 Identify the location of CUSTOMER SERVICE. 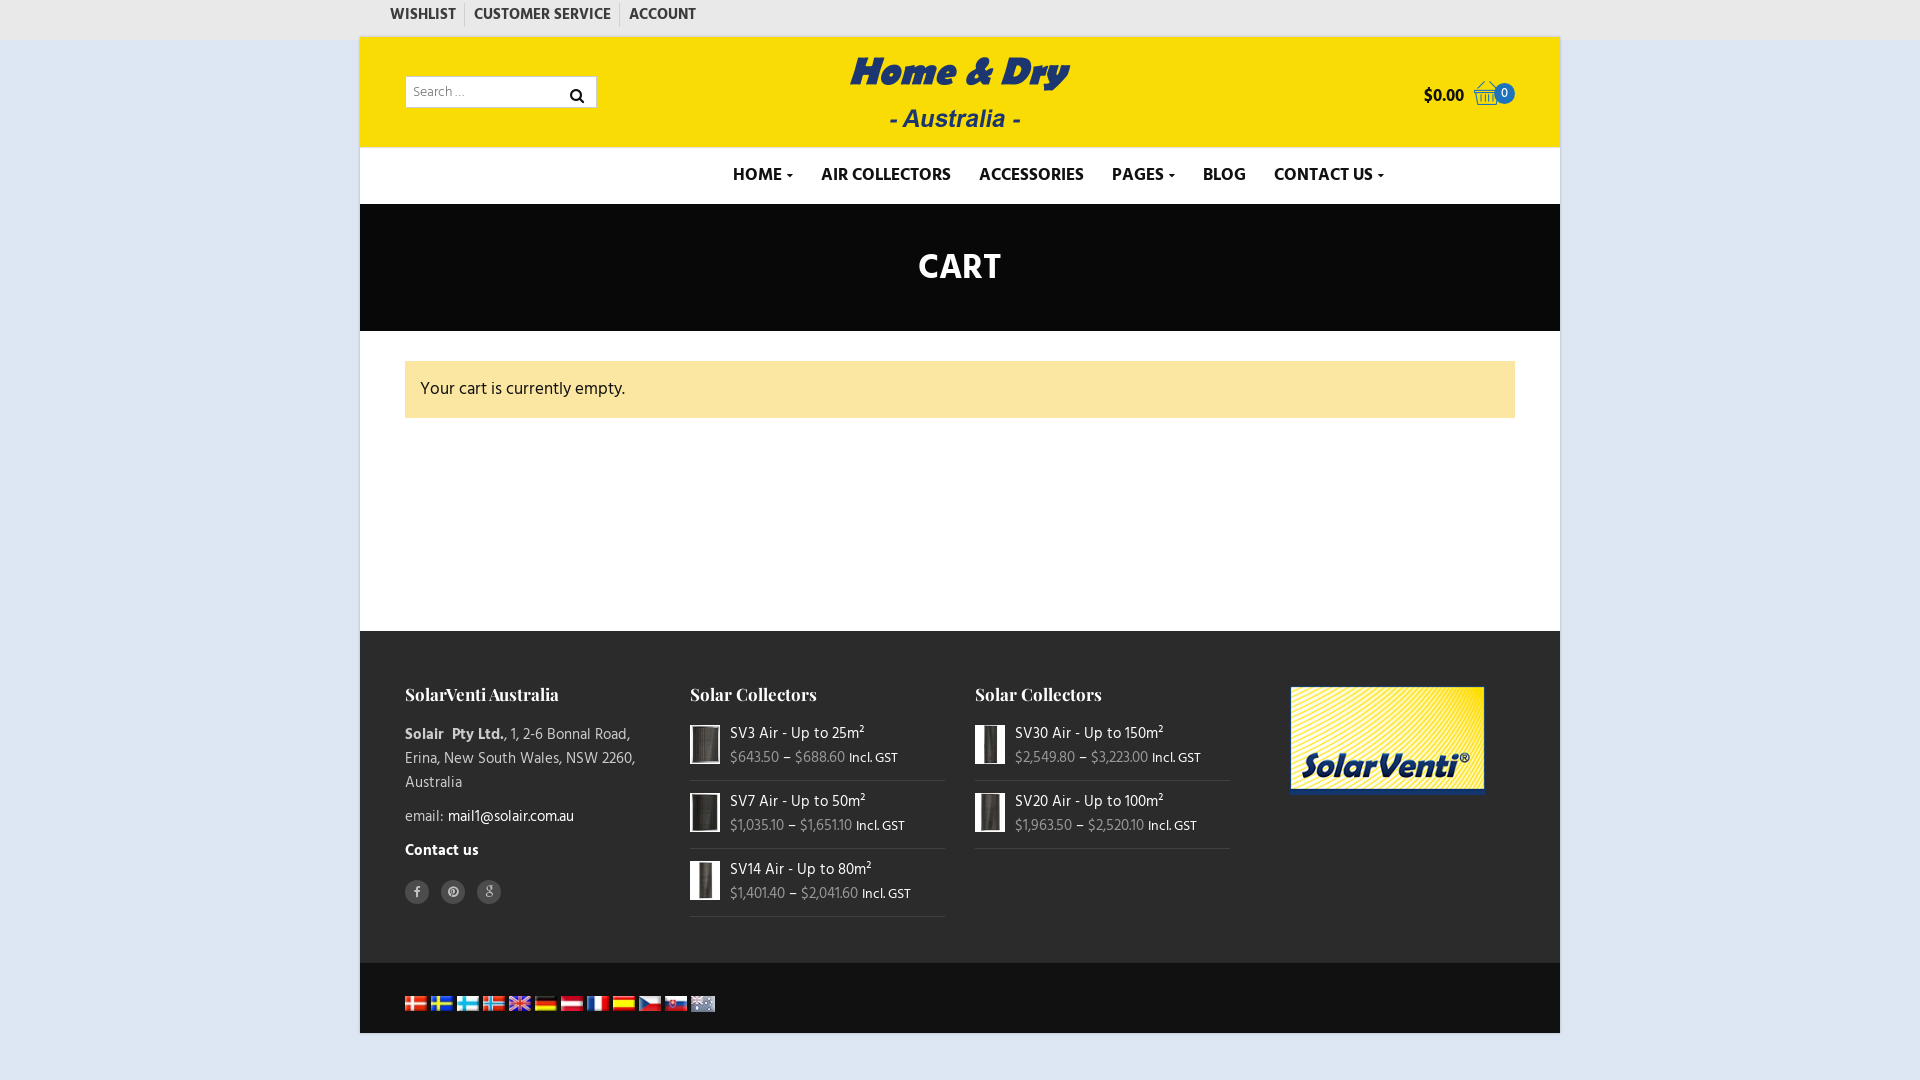
(547, 15).